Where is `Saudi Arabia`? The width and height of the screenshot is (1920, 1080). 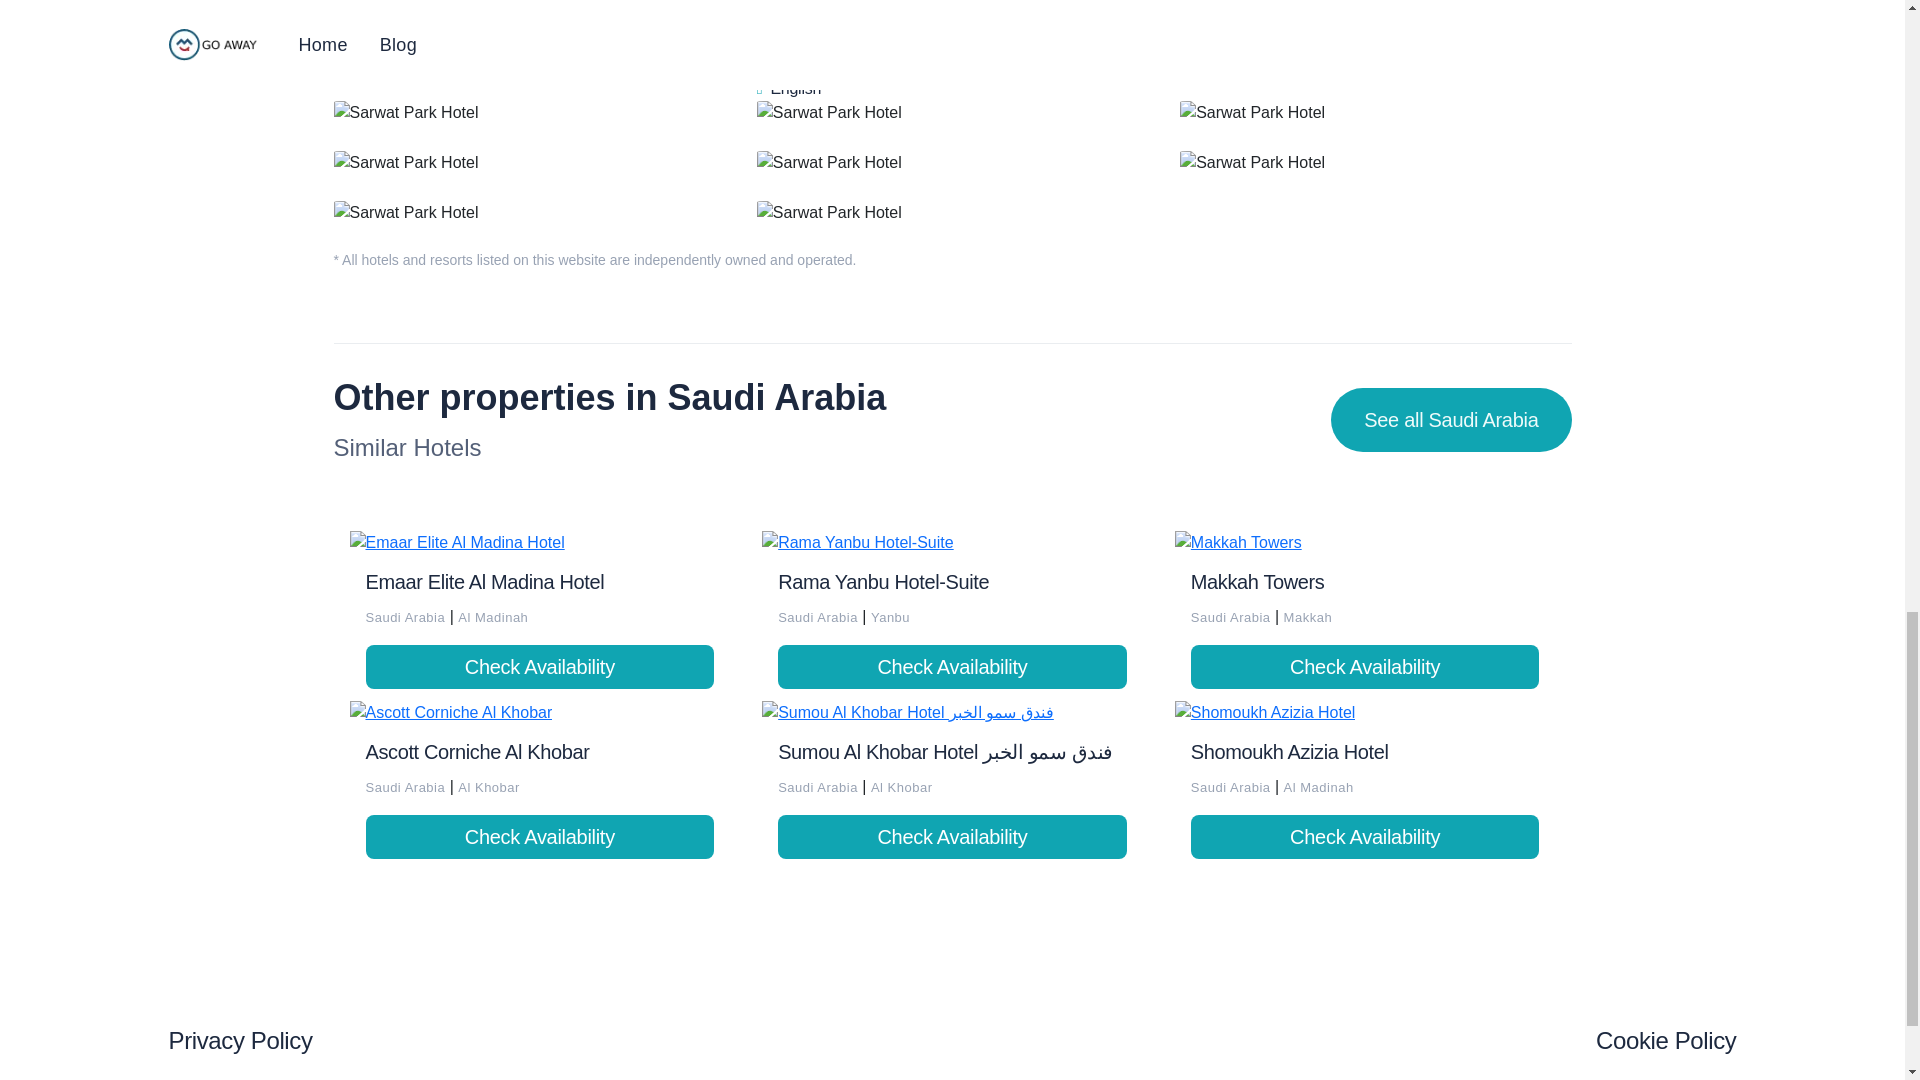 Saudi Arabia is located at coordinates (1232, 786).